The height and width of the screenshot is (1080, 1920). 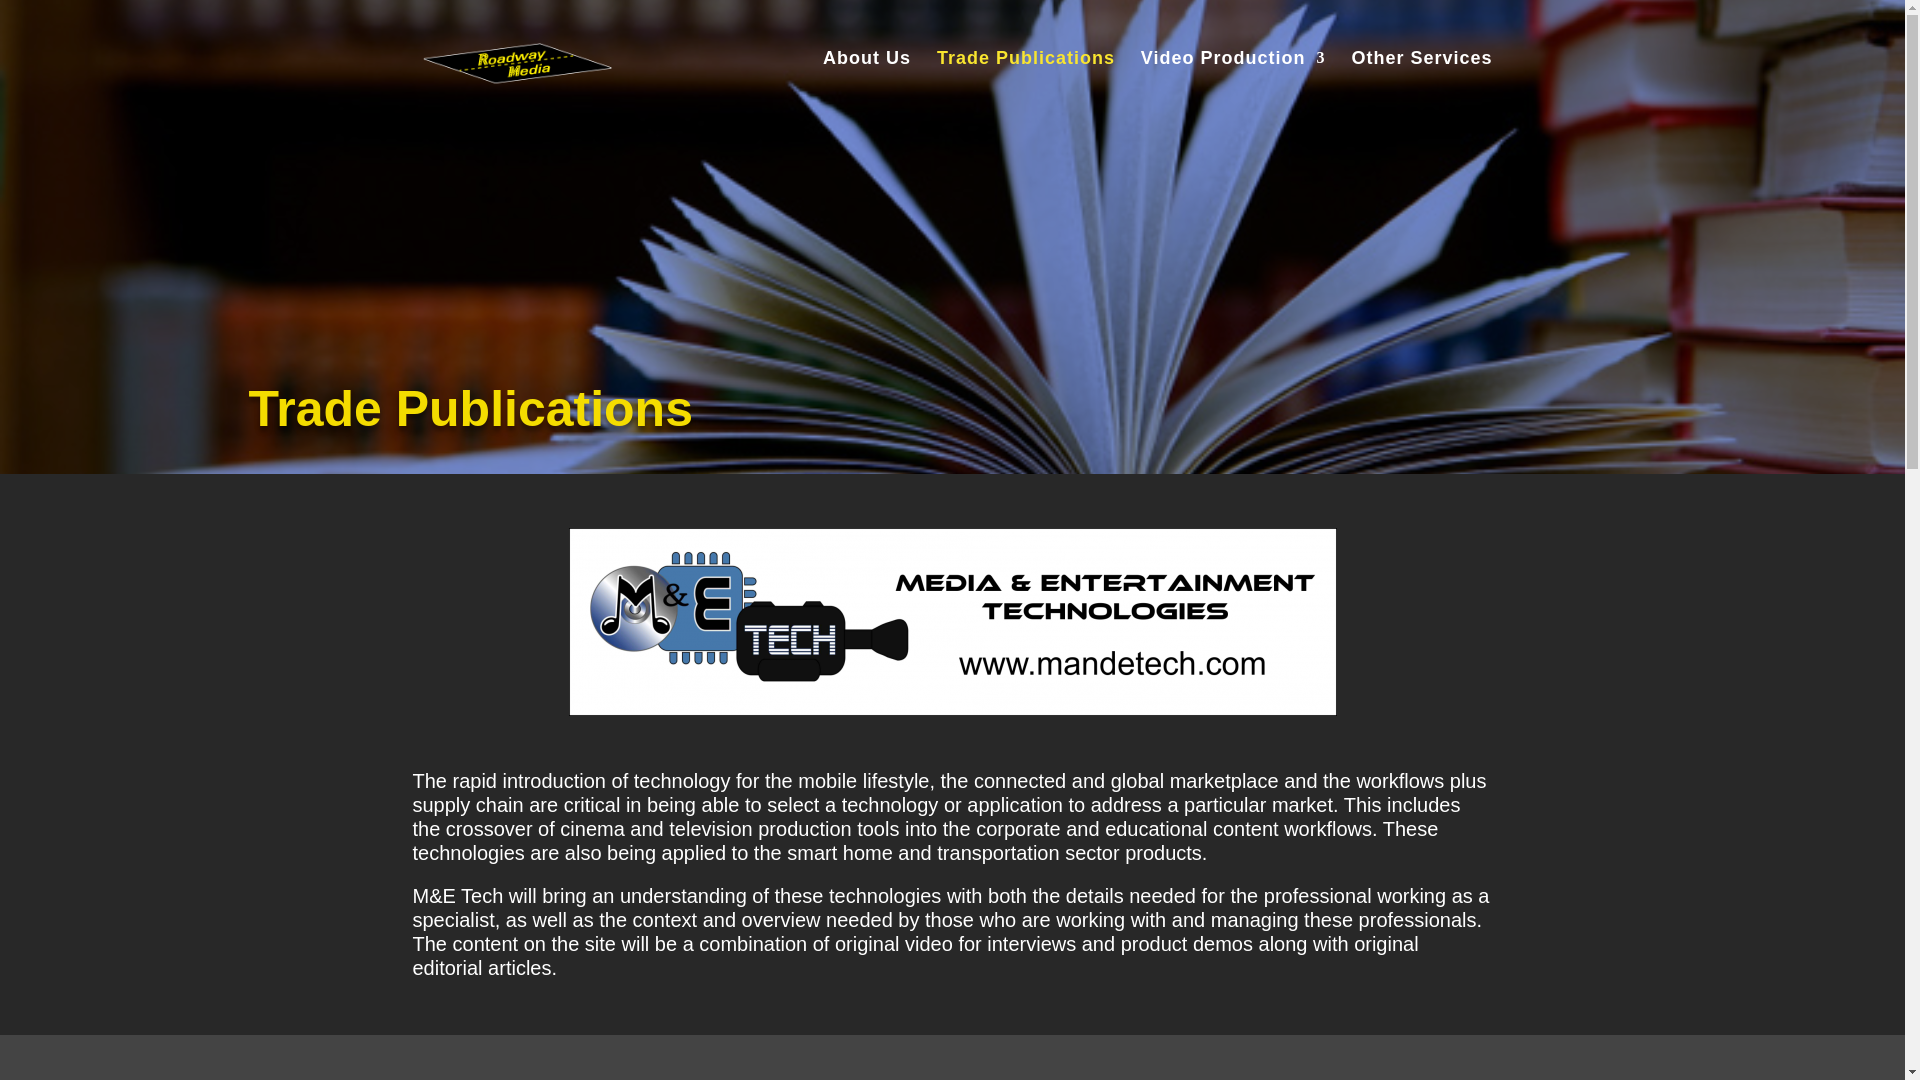 I want to click on Video Production, so click(x=1233, y=82).